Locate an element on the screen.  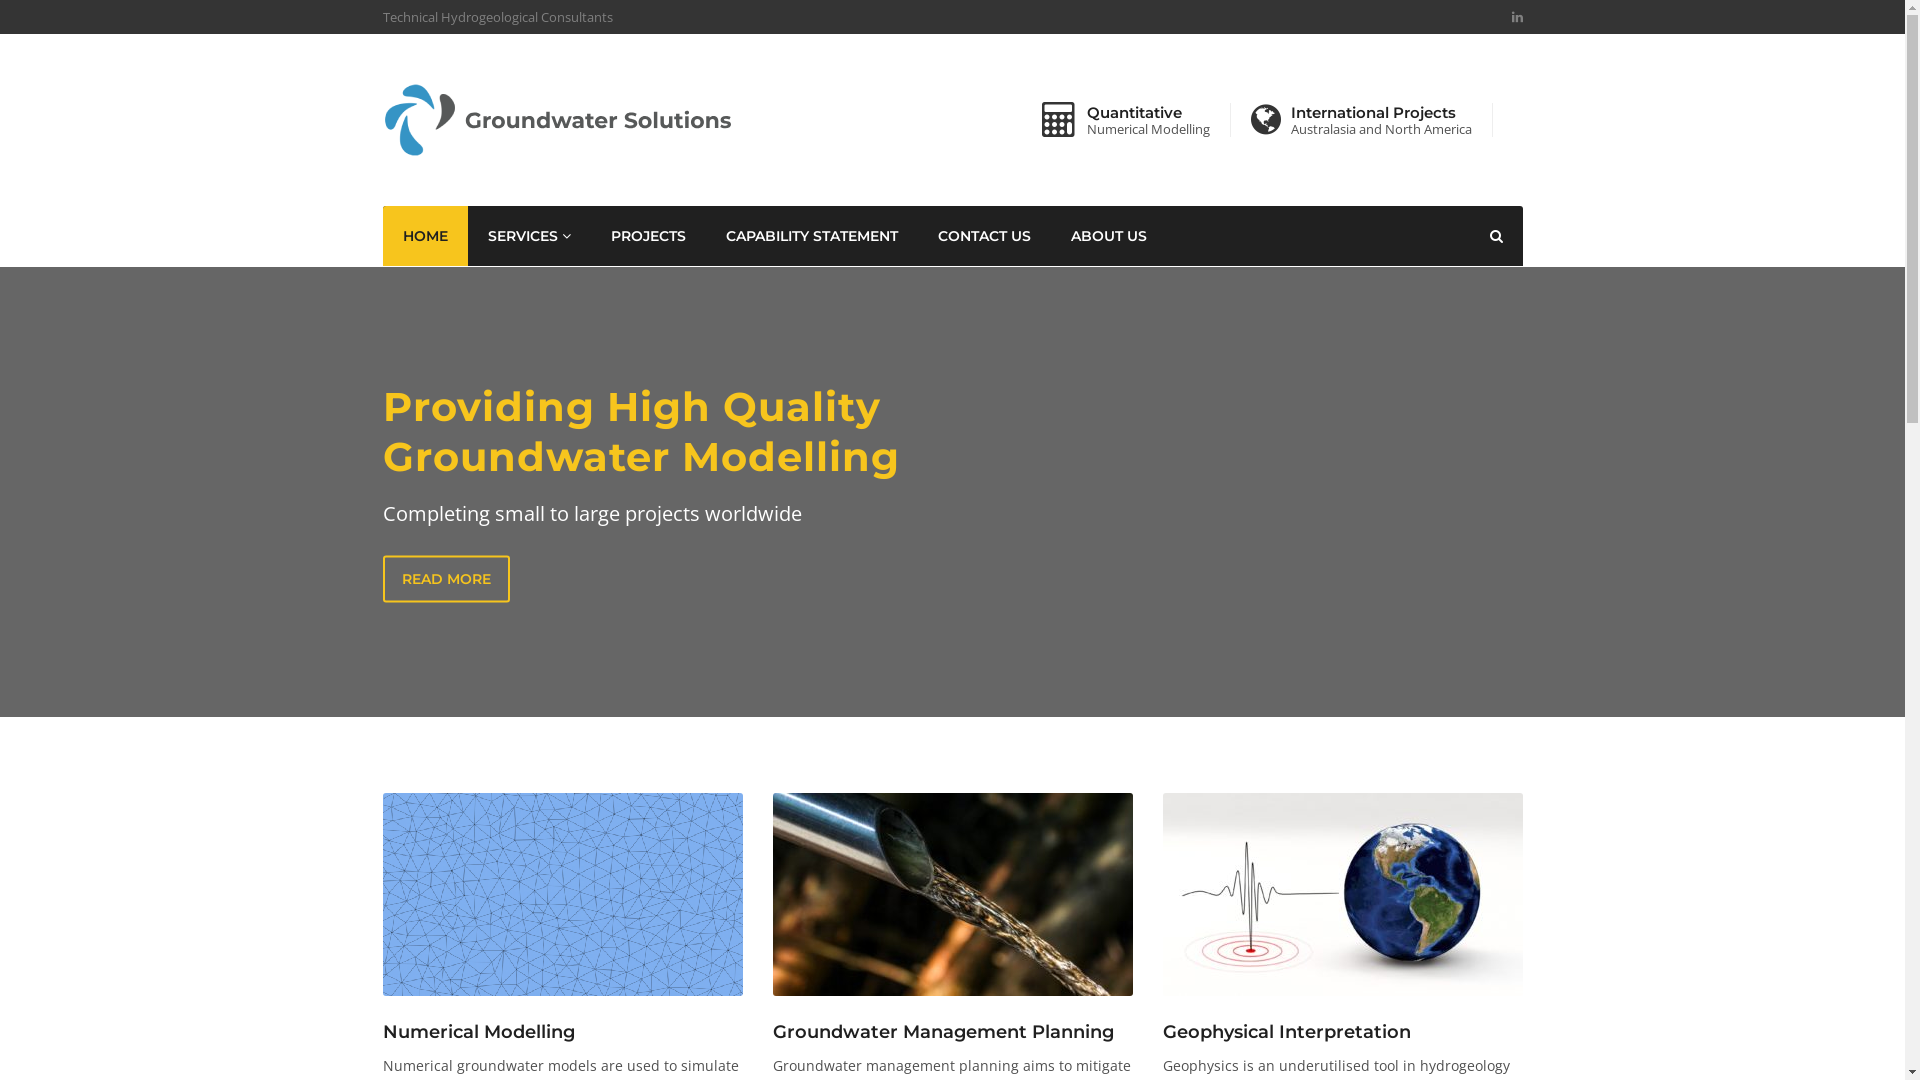
HOME is located at coordinates (424, 236).